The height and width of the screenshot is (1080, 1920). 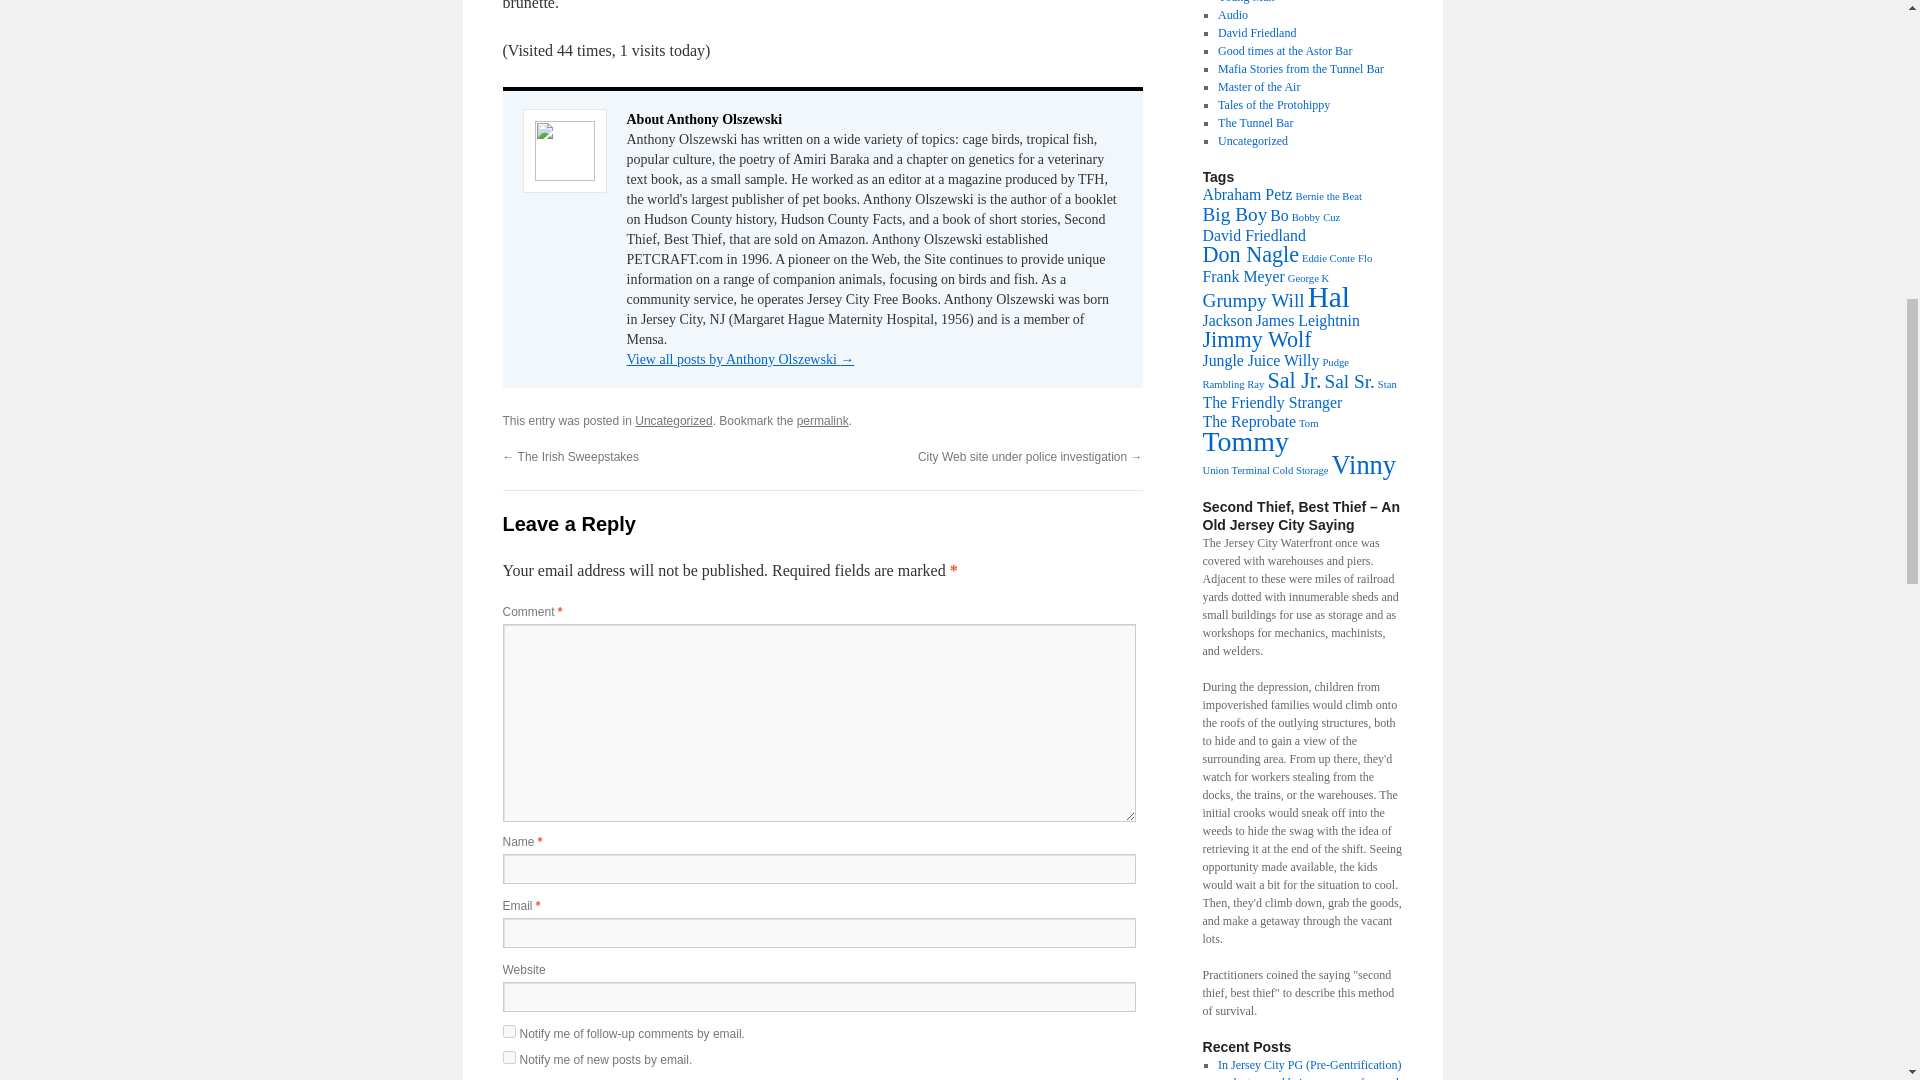 I want to click on A Portrait of the Reprobate as a Young Man, so click(x=1292, y=2).